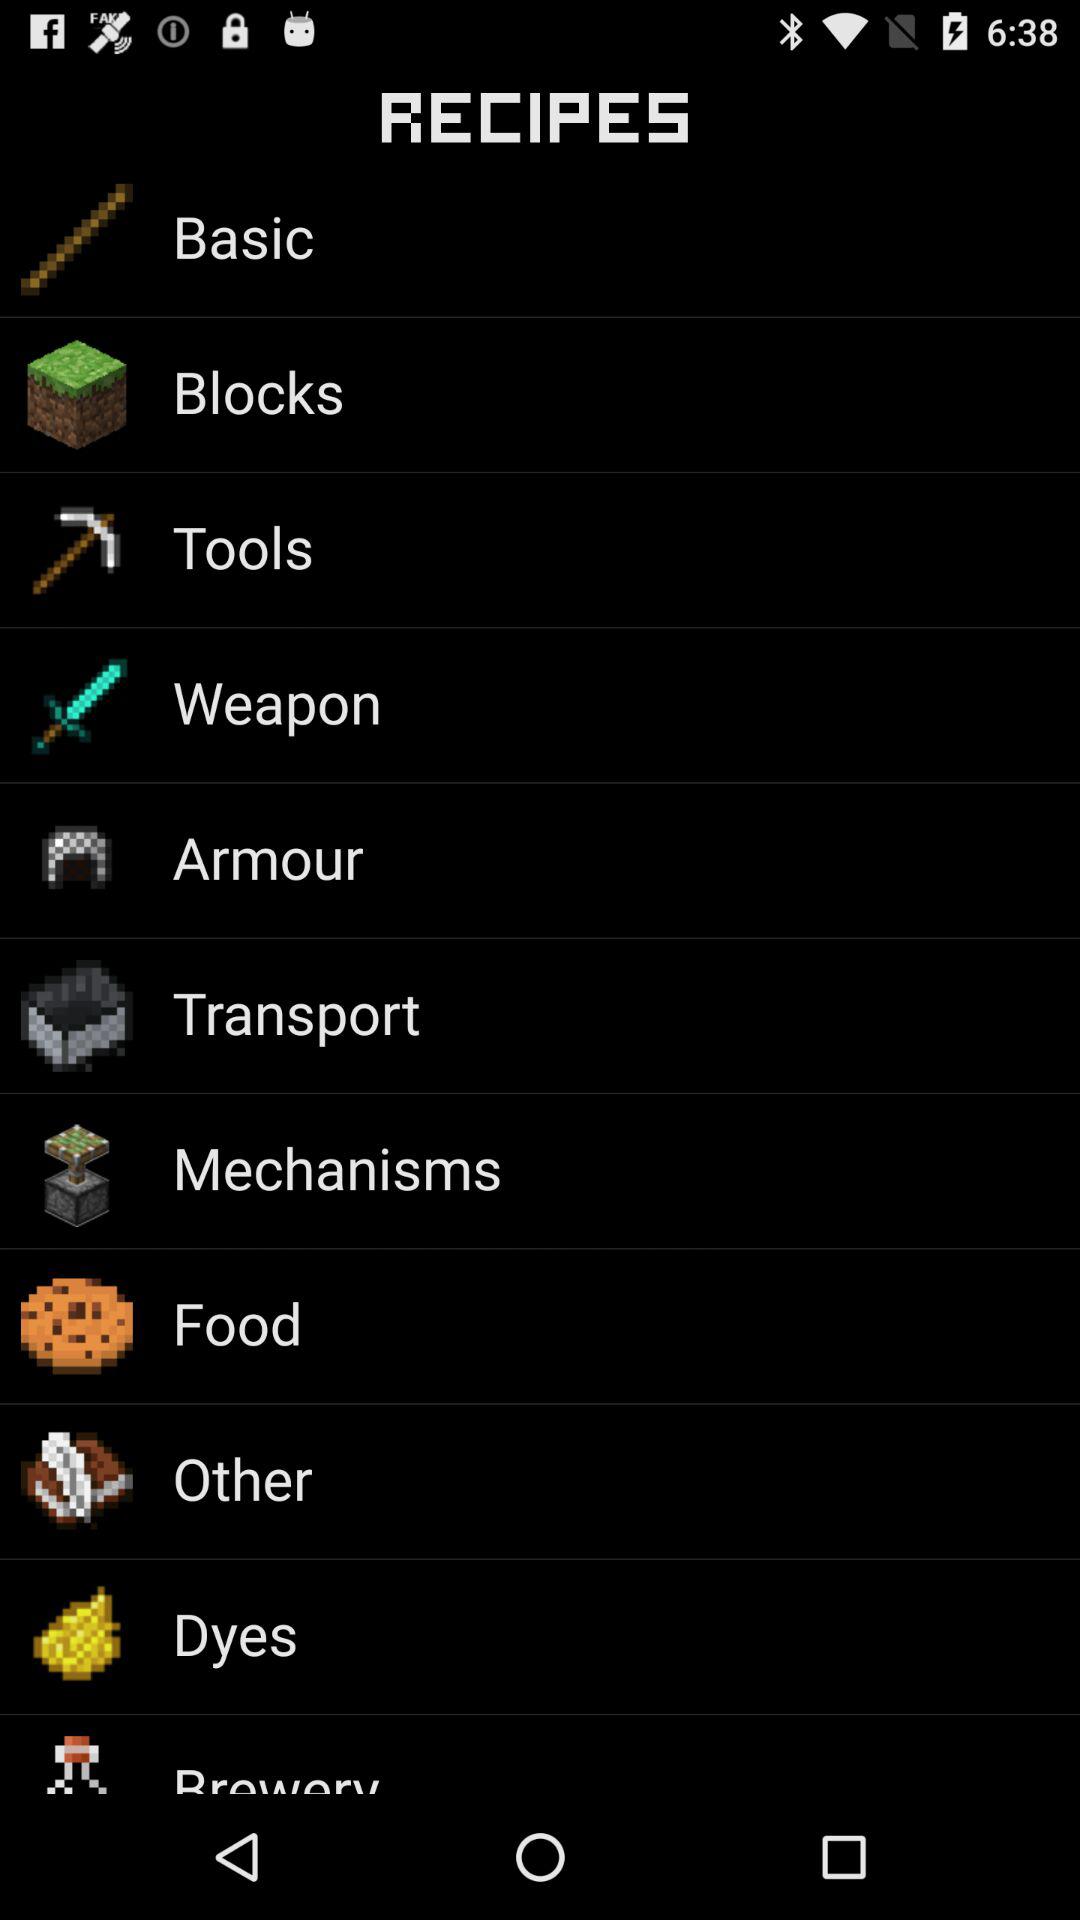 The width and height of the screenshot is (1080, 1920). Describe the element at coordinates (76, 240) in the screenshot. I see `click on the icon which is beside basic` at that location.